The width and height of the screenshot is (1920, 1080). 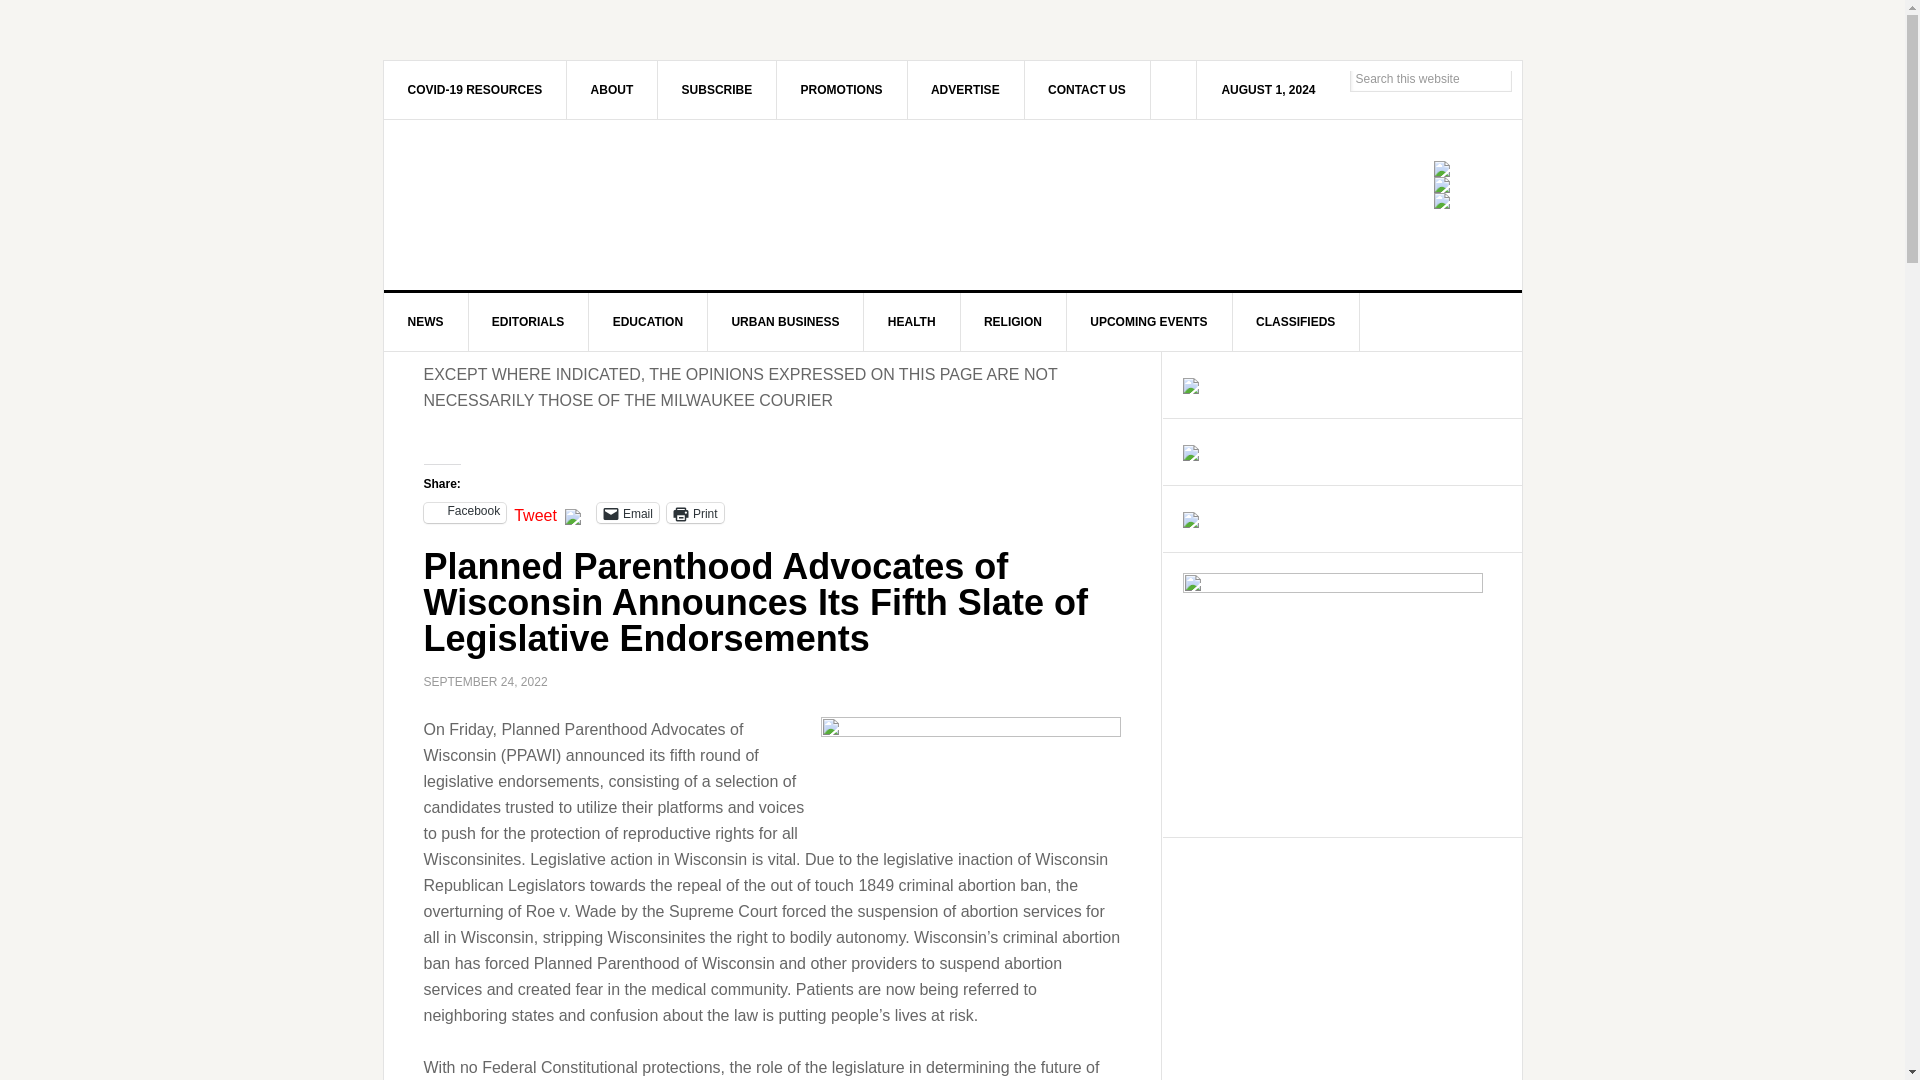 I want to click on NEWS, so click(x=426, y=322).